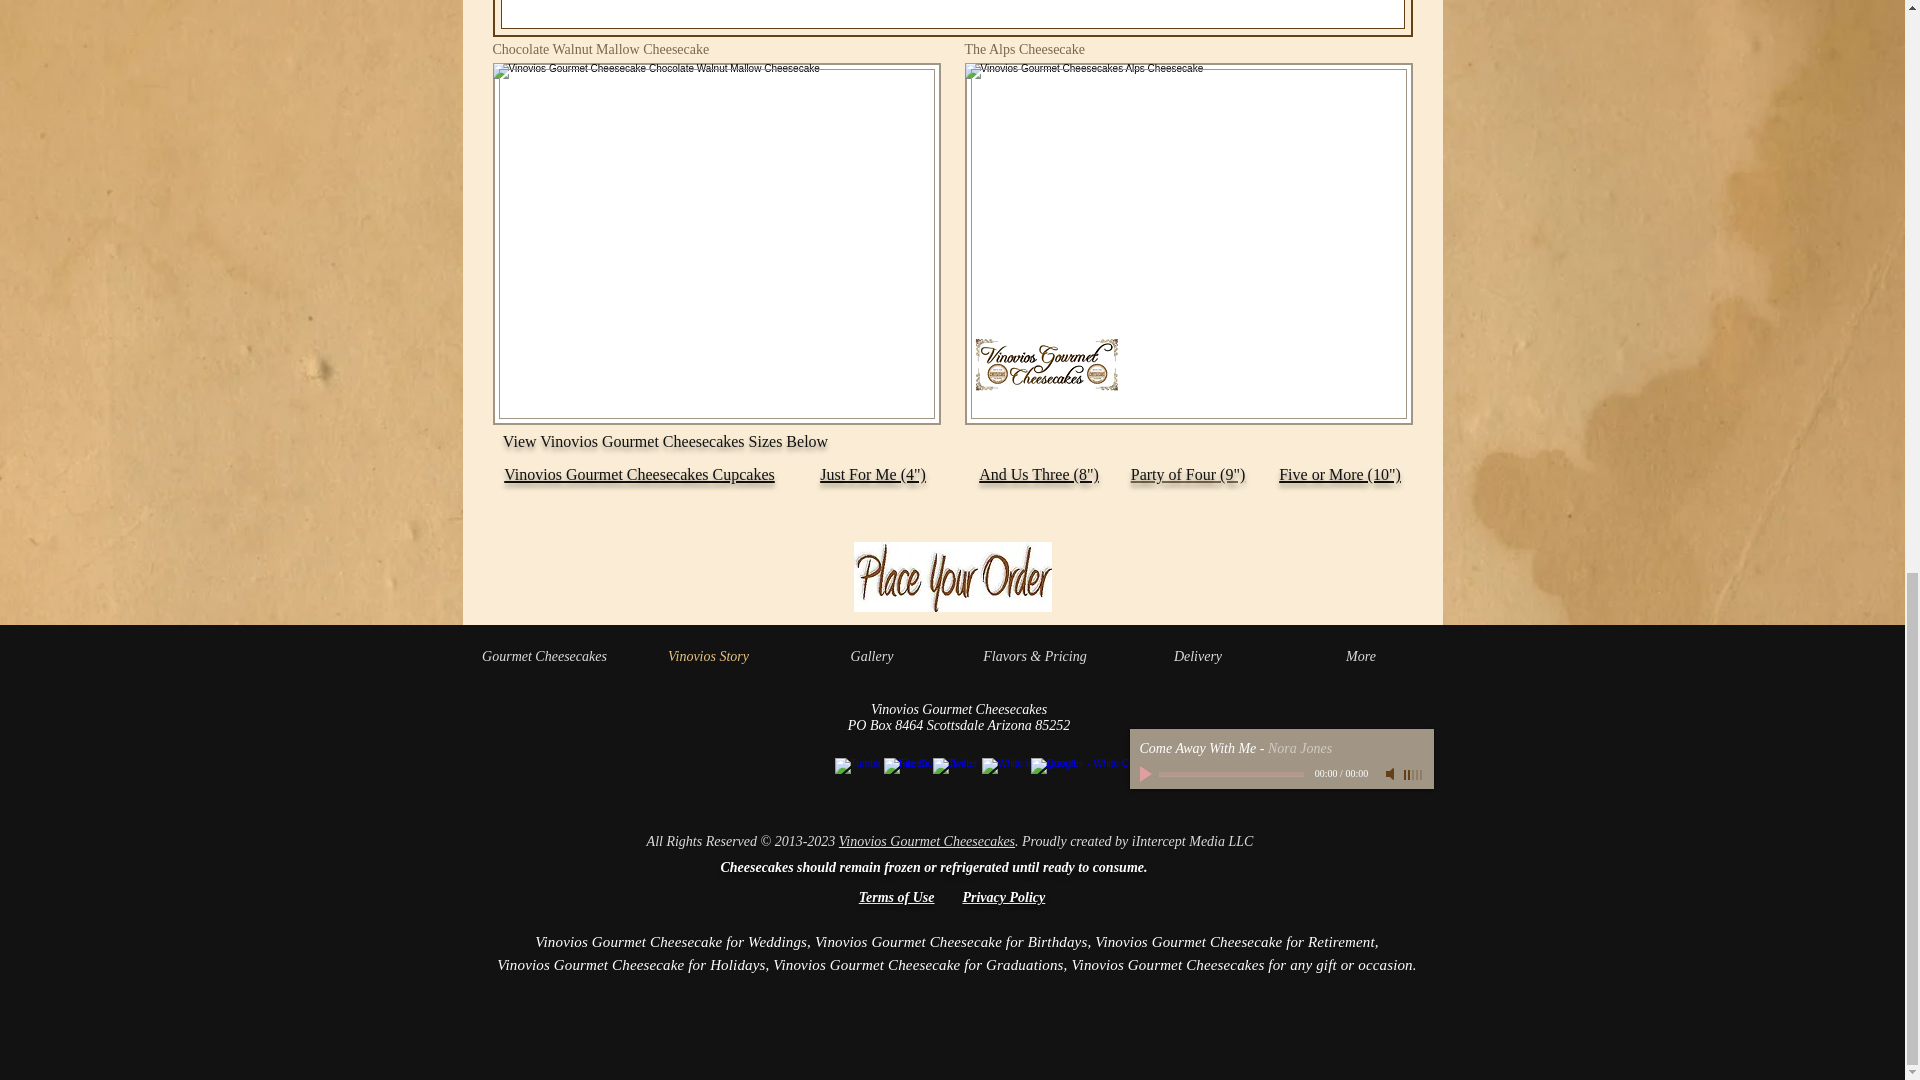 Image resolution: width=1920 pixels, height=1080 pixels. I want to click on Vinovios Story, so click(707, 656).